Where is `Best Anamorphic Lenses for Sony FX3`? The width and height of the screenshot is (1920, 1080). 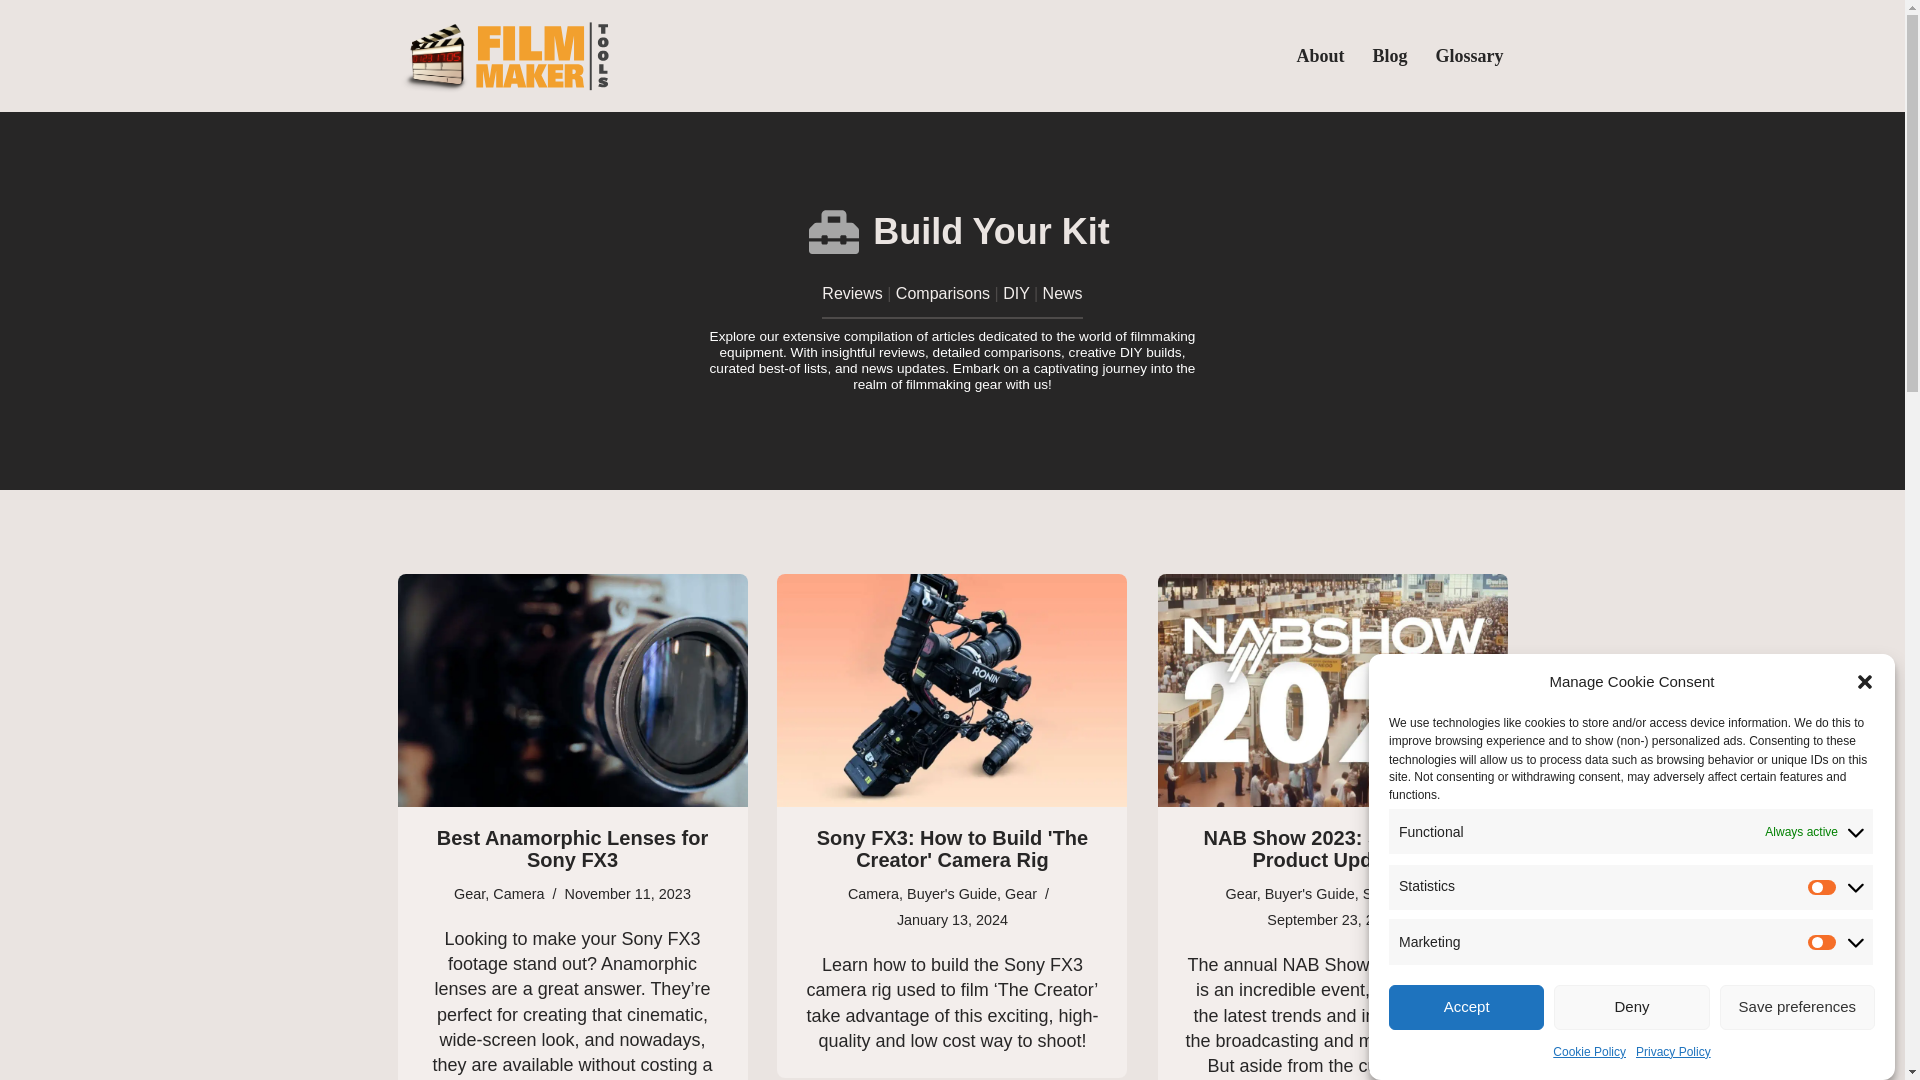 Best Anamorphic Lenses for Sony FX3 is located at coordinates (572, 848).